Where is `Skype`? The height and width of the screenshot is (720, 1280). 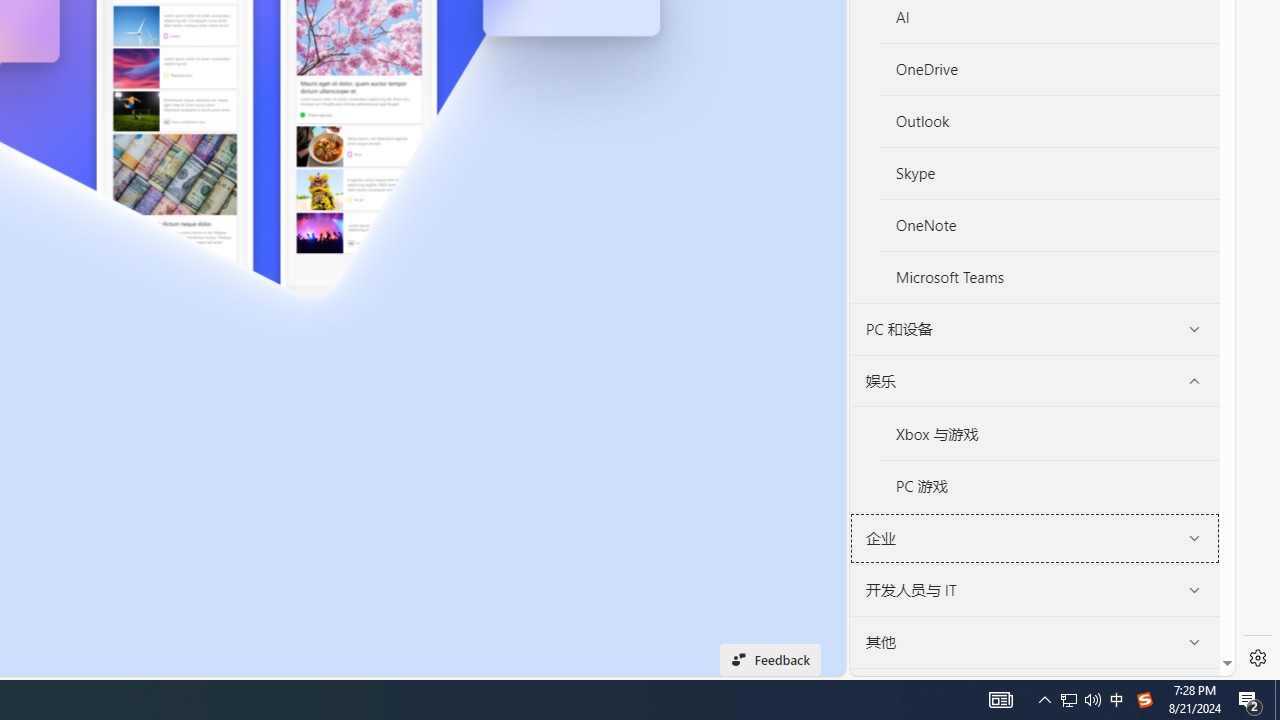 Skype is located at coordinates (1049, 174).